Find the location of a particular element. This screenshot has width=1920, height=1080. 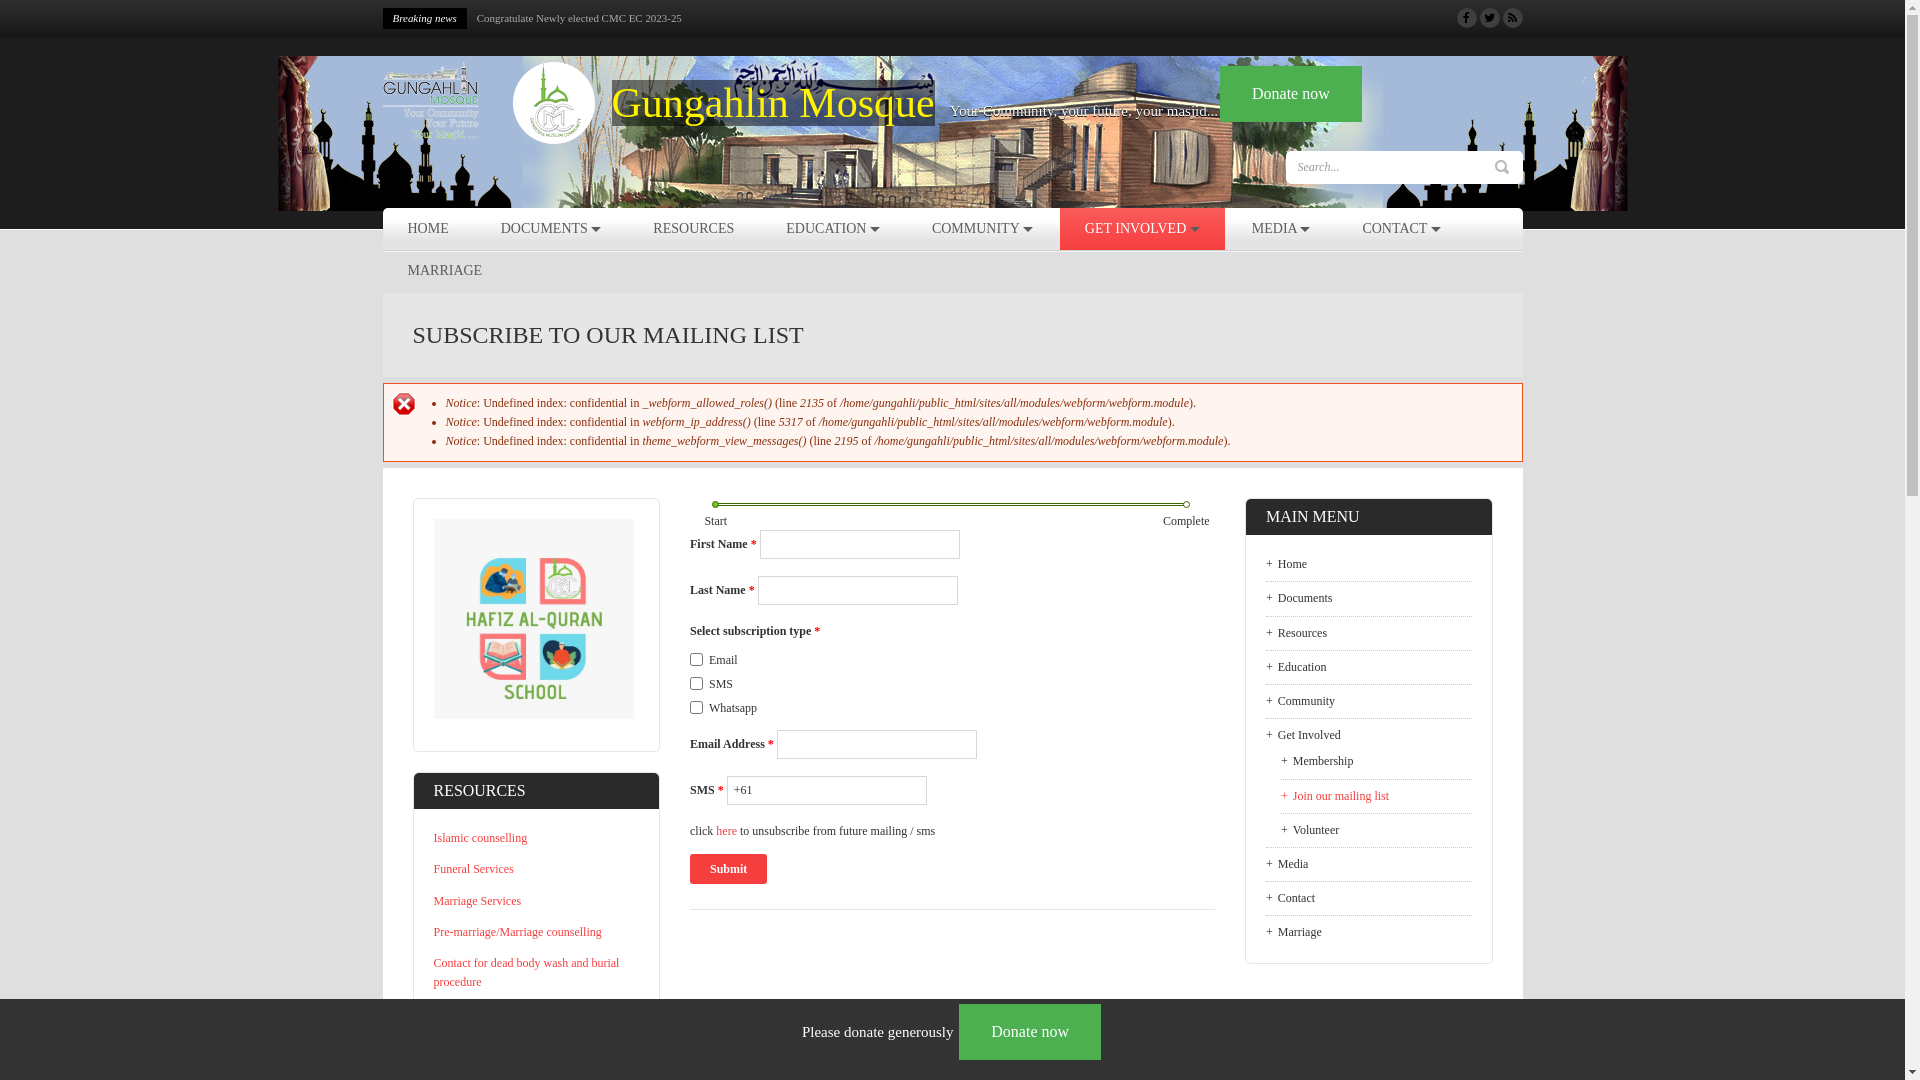

Community is located at coordinates (1369, 702).